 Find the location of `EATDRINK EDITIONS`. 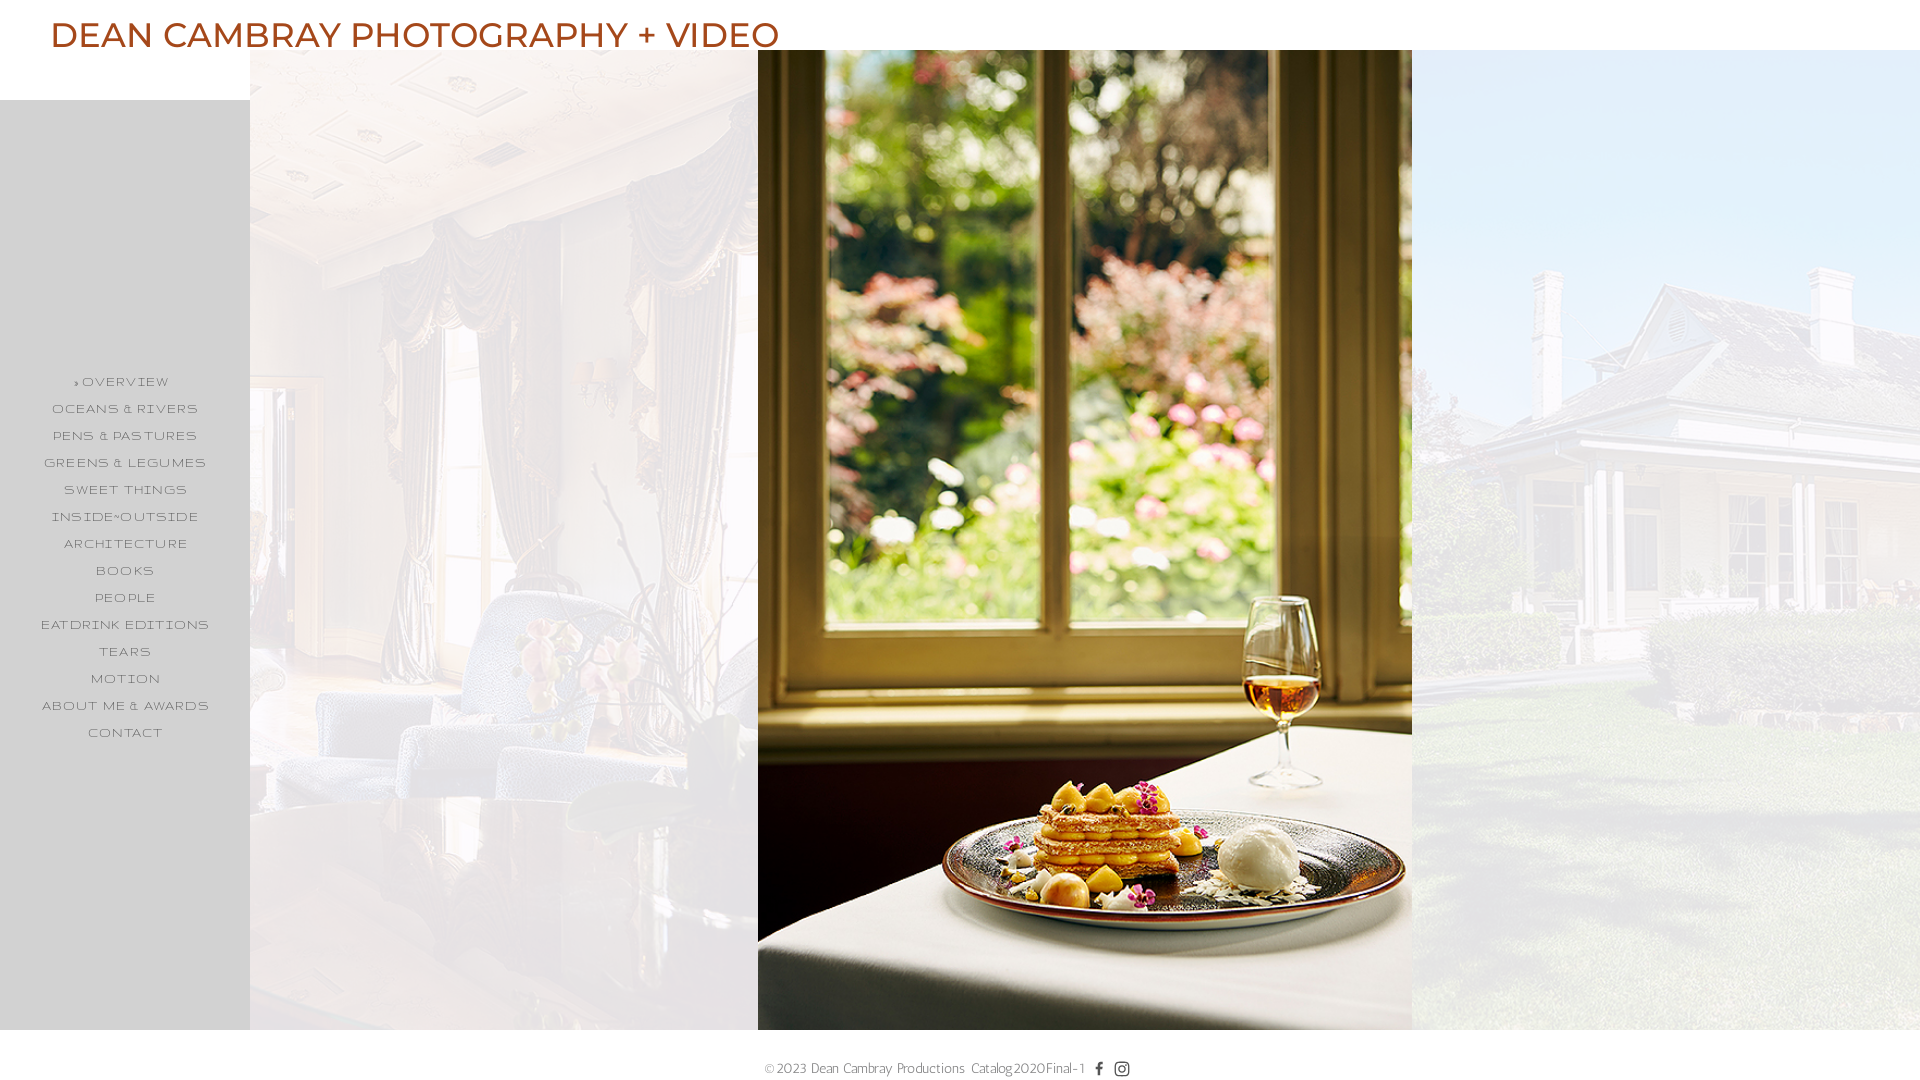

EATDRINK EDITIONS is located at coordinates (126, 624).